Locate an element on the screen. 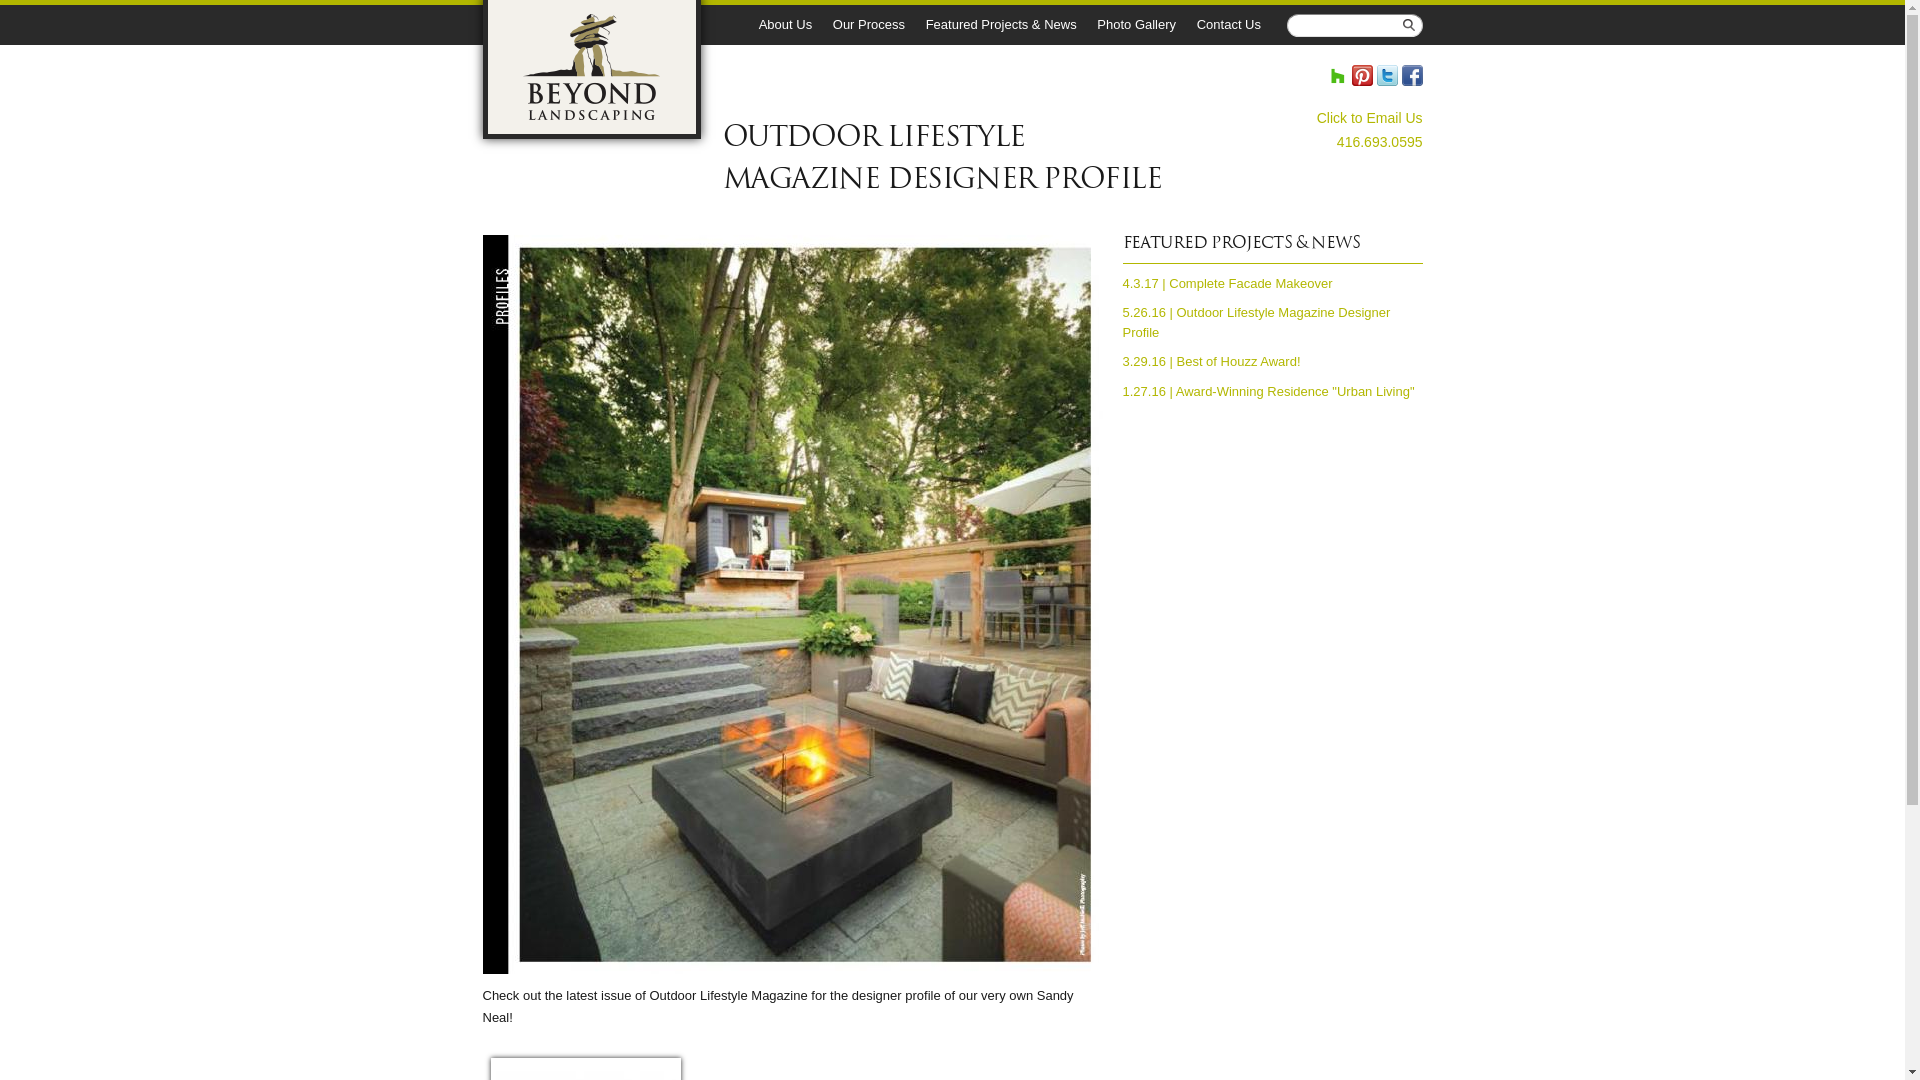  Search is located at coordinates (1453, 26).